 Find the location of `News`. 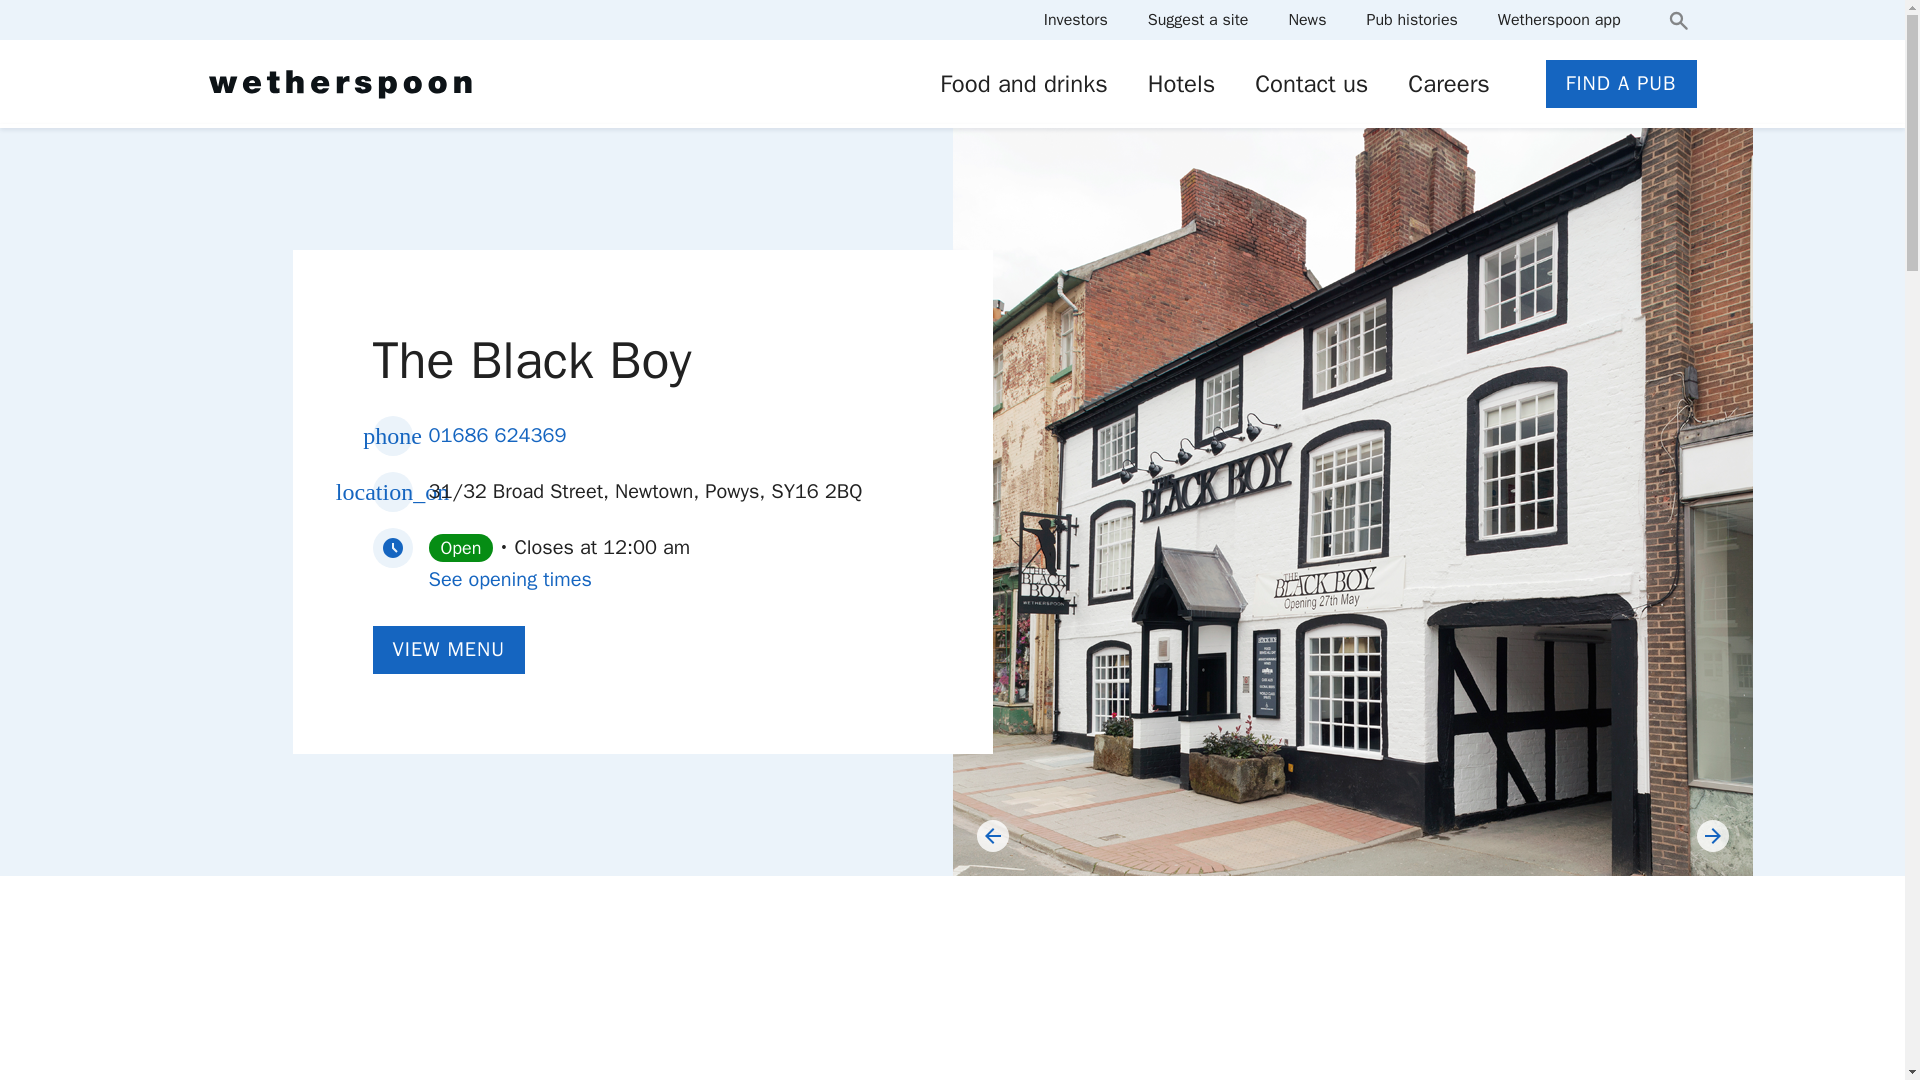

News is located at coordinates (1307, 20).